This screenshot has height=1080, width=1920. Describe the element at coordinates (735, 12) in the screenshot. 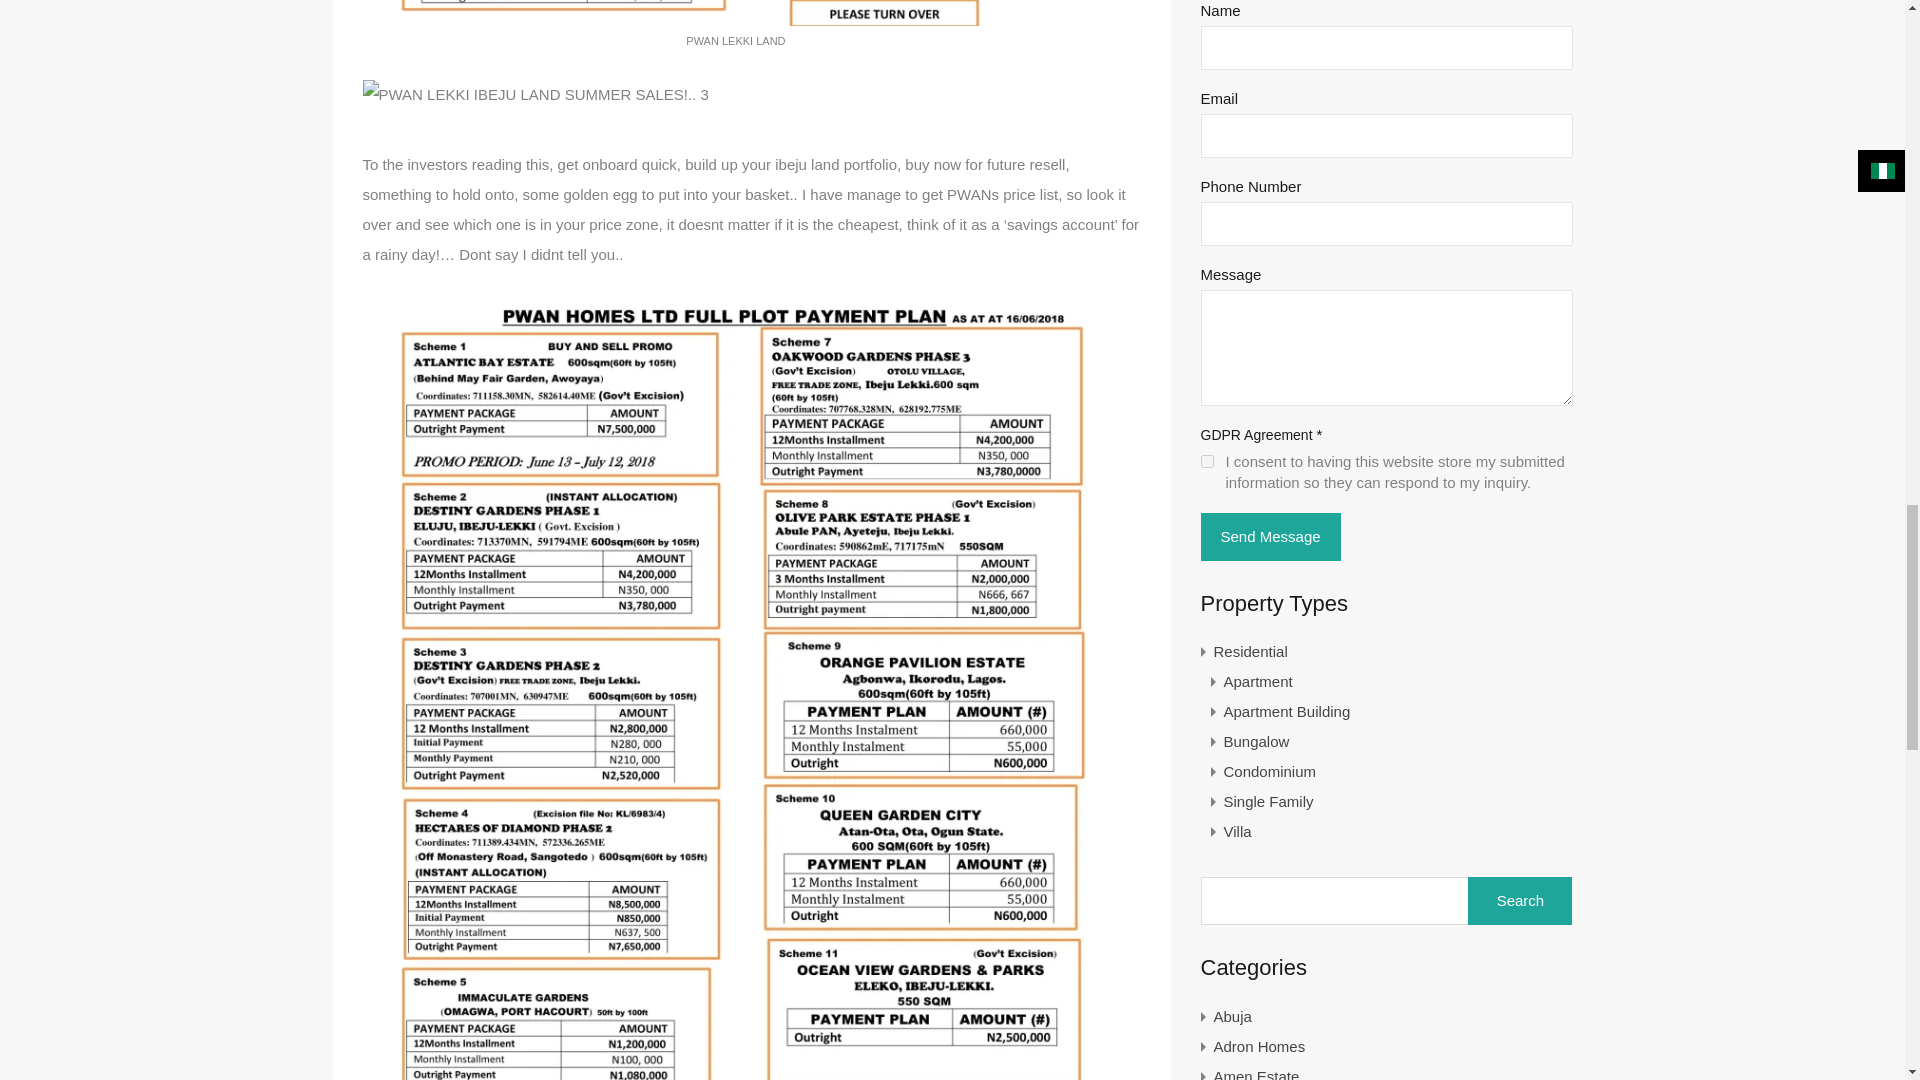

I see `PWAN LEKKI IBEJU LAND SUMMER SALES!.. 3` at that location.